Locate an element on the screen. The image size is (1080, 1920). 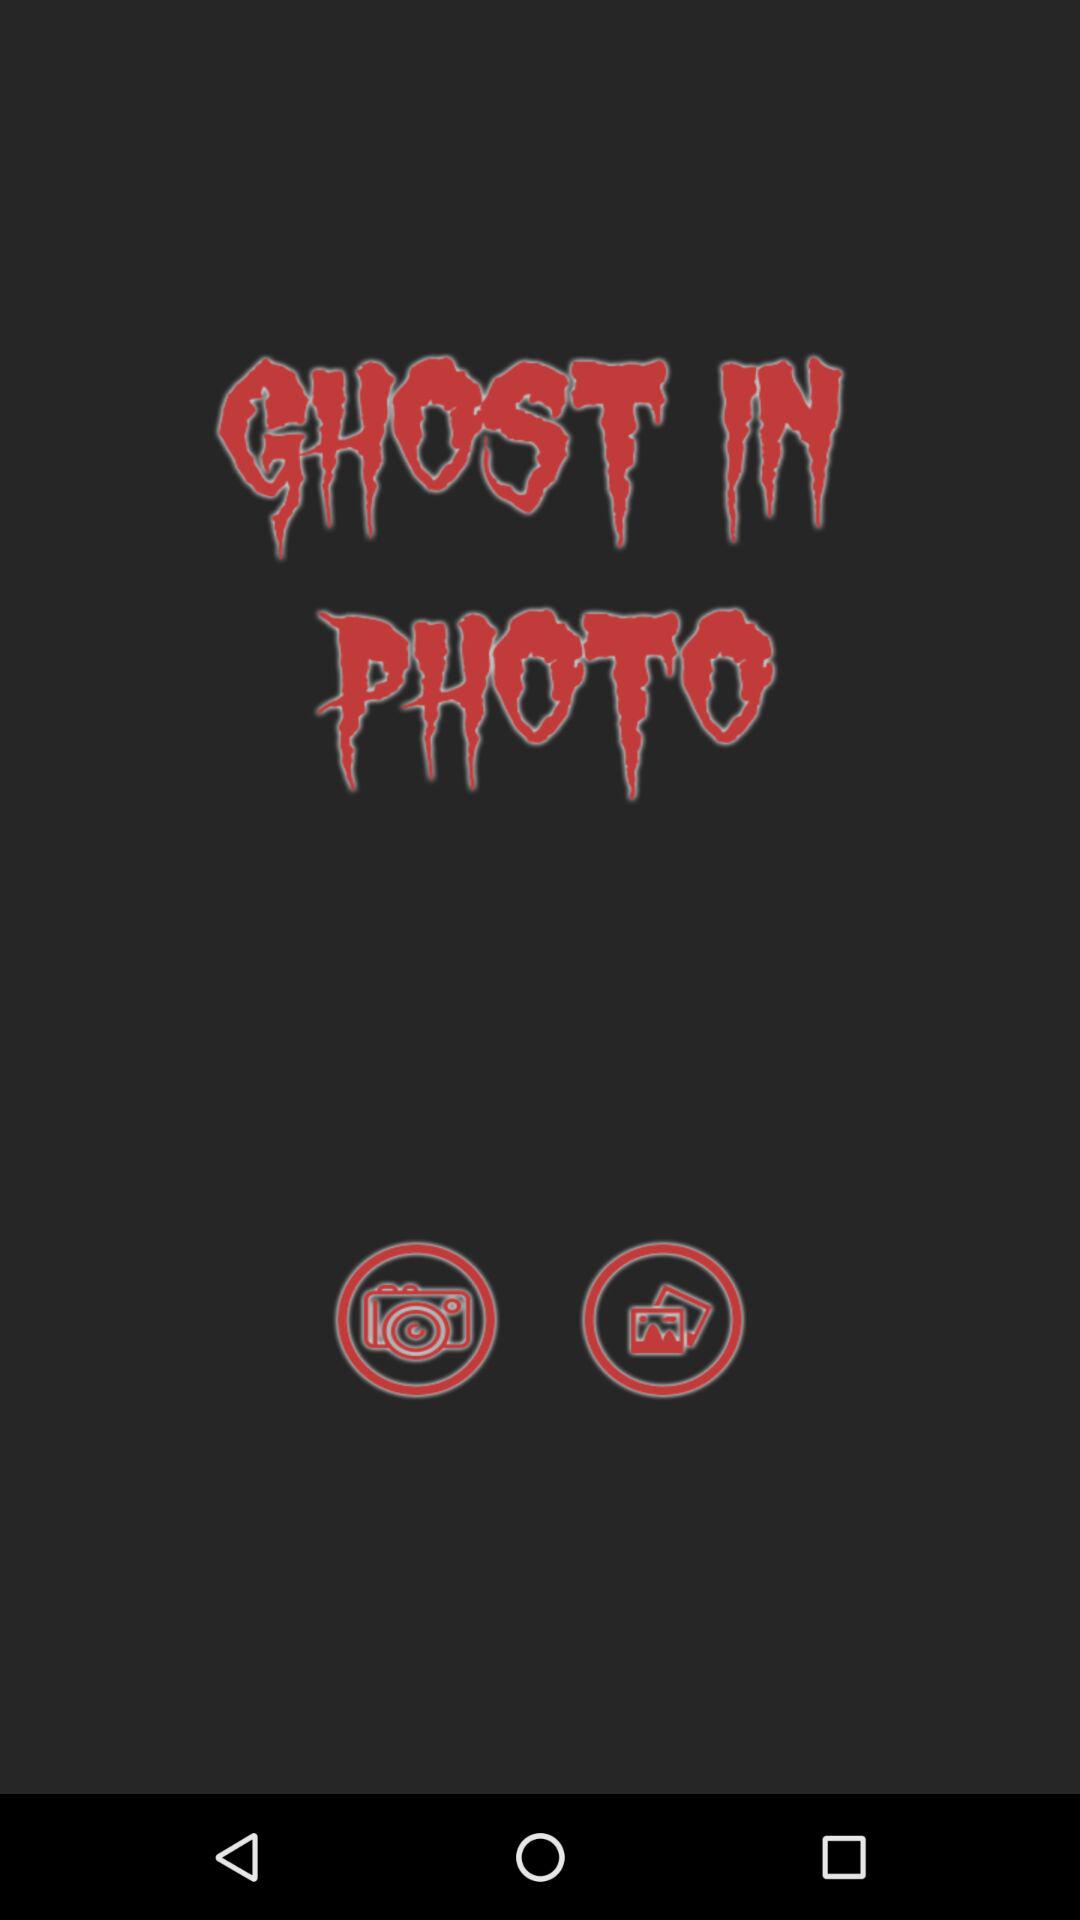
take a photo is located at coordinates (416, 1320).